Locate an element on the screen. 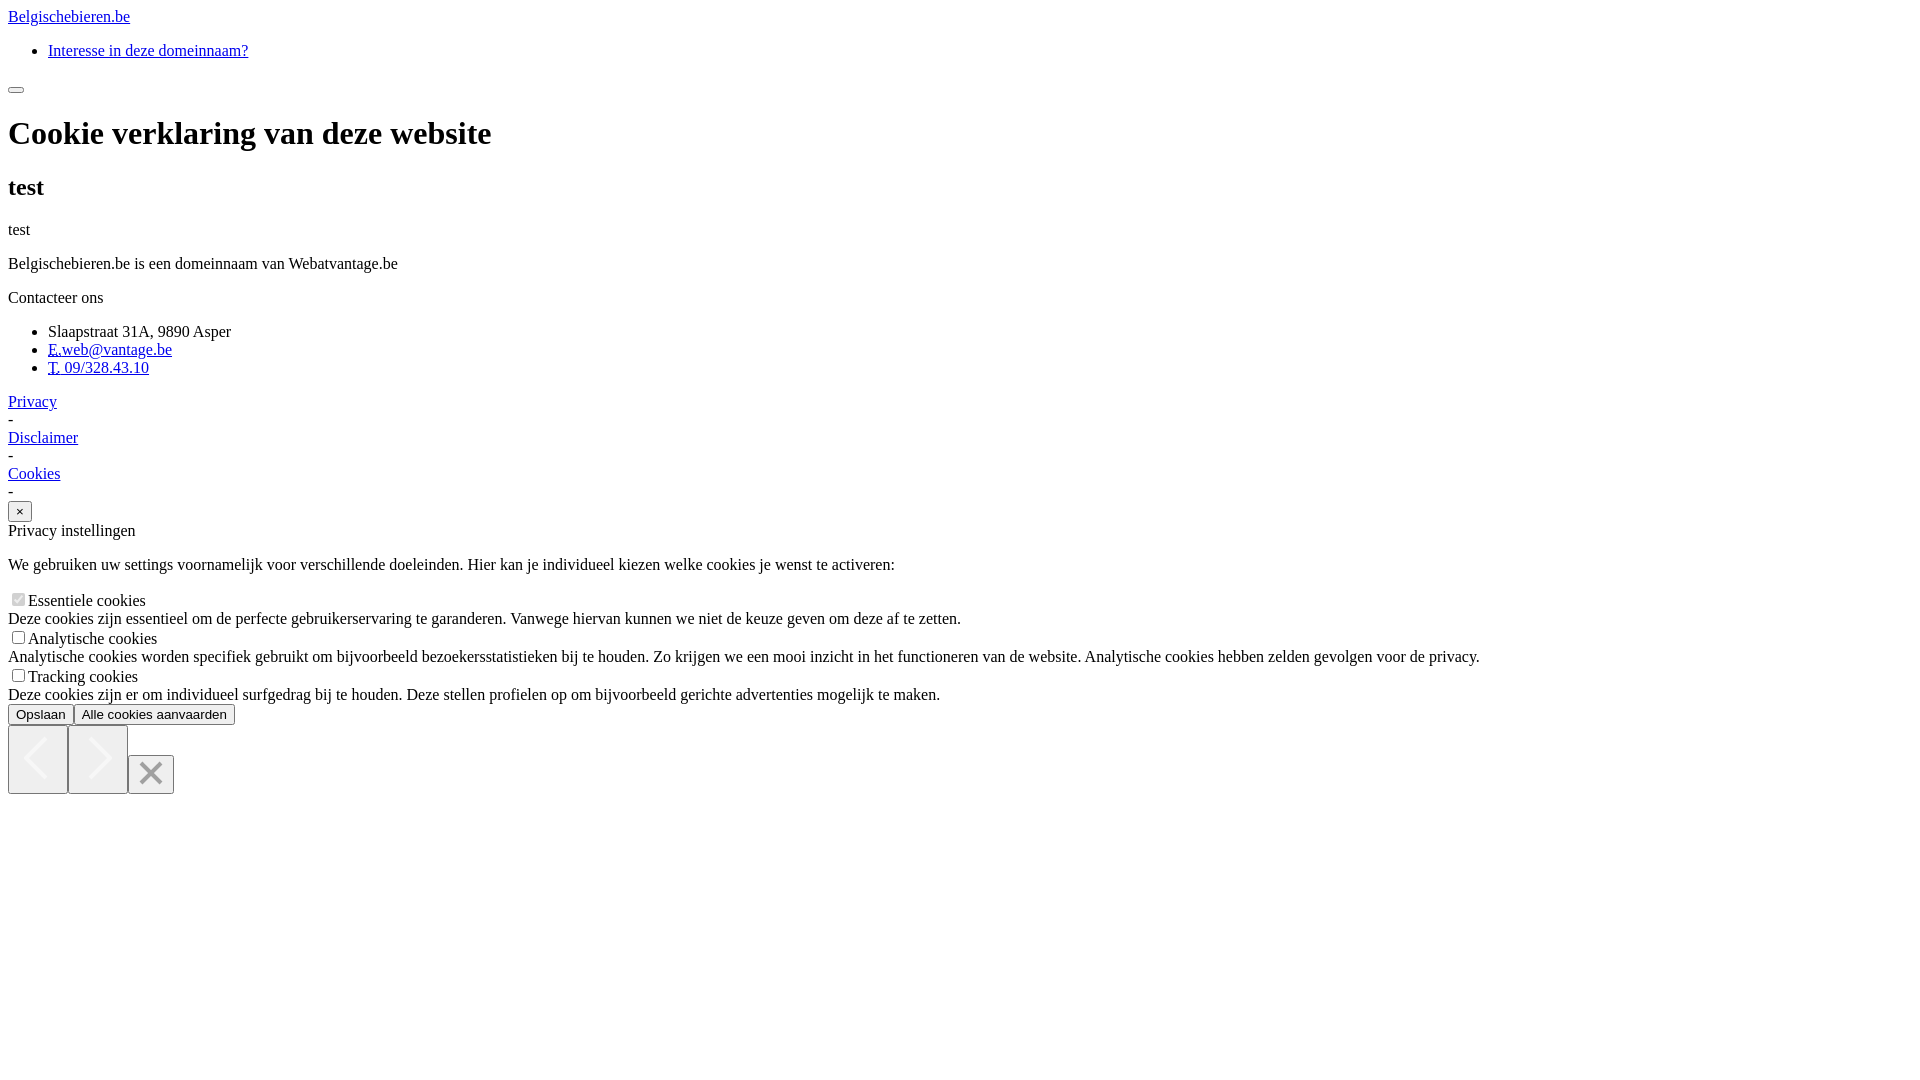 This screenshot has width=1920, height=1080. Belgischebieren.be is located at coordinates (69, 16).